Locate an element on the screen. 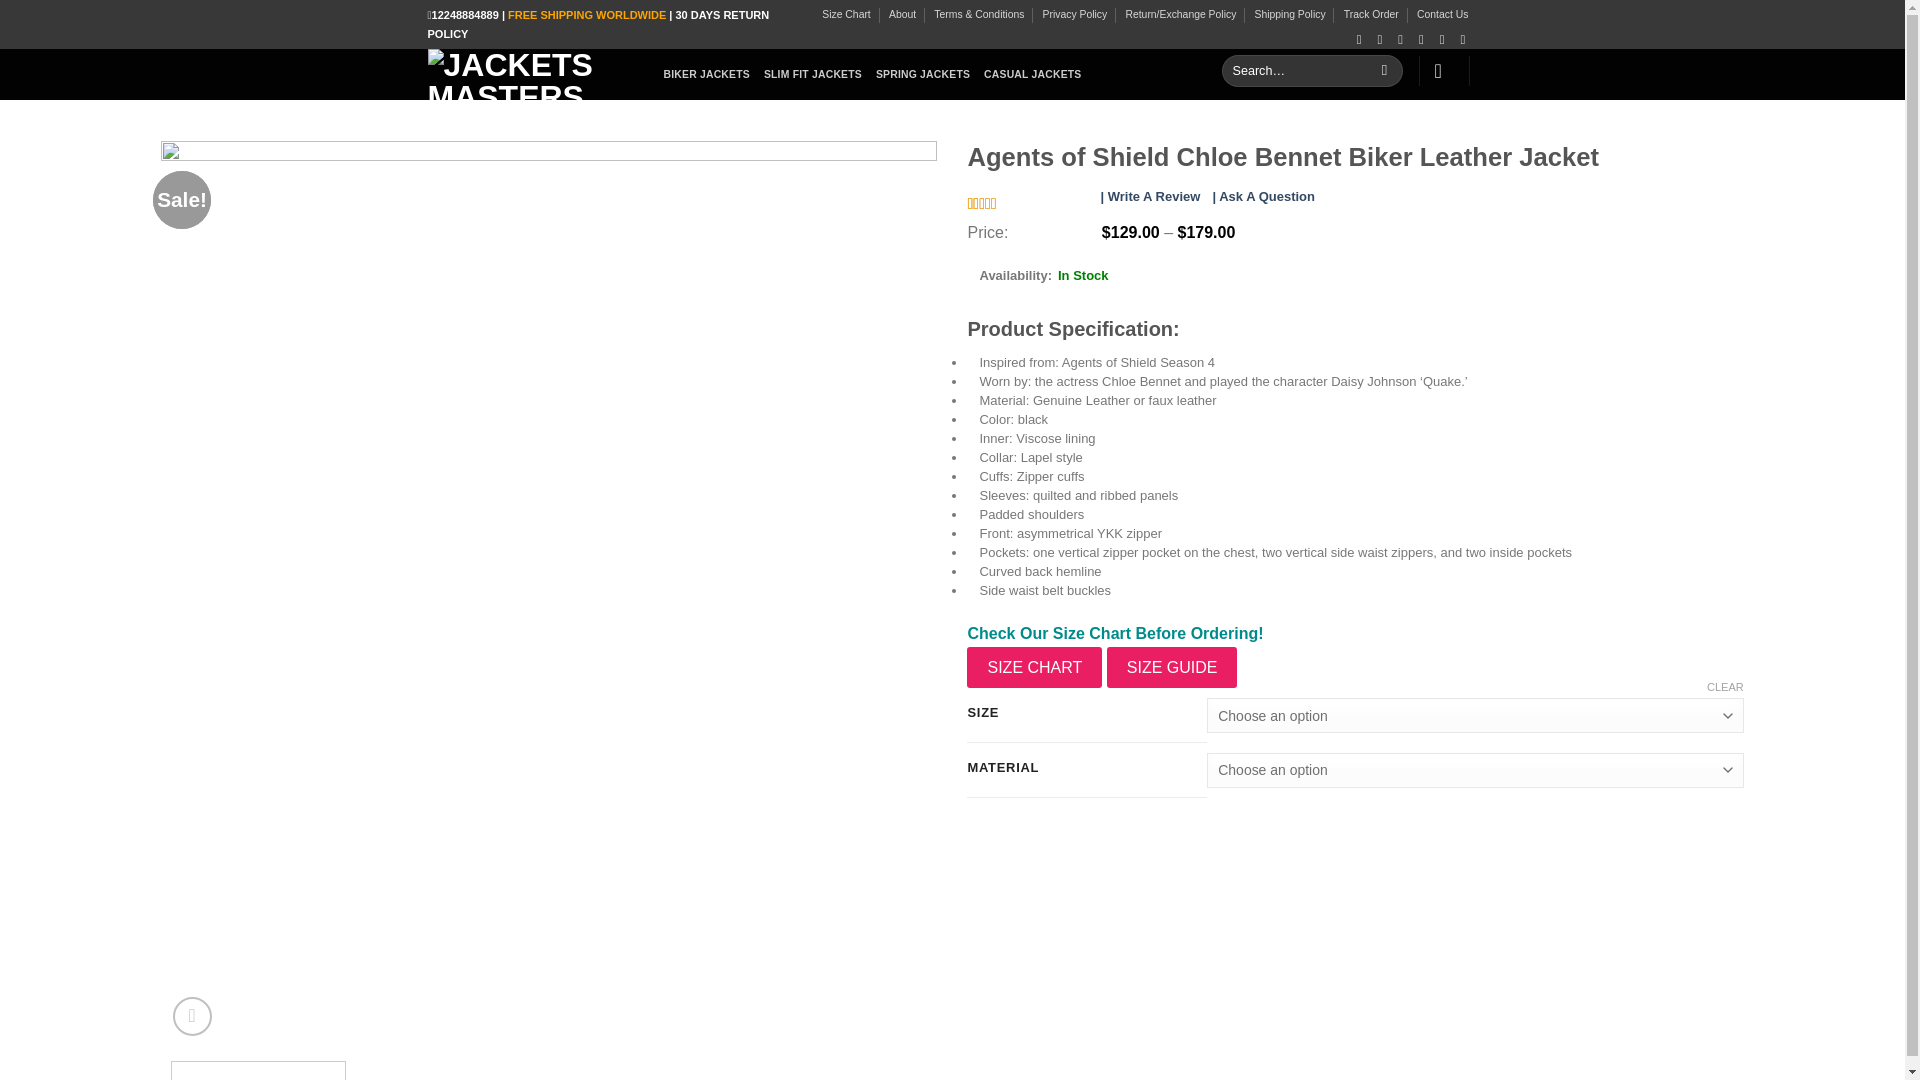 The image size is (1920, 1080). BIKER JACKETS is located at coordinates (707, 74).